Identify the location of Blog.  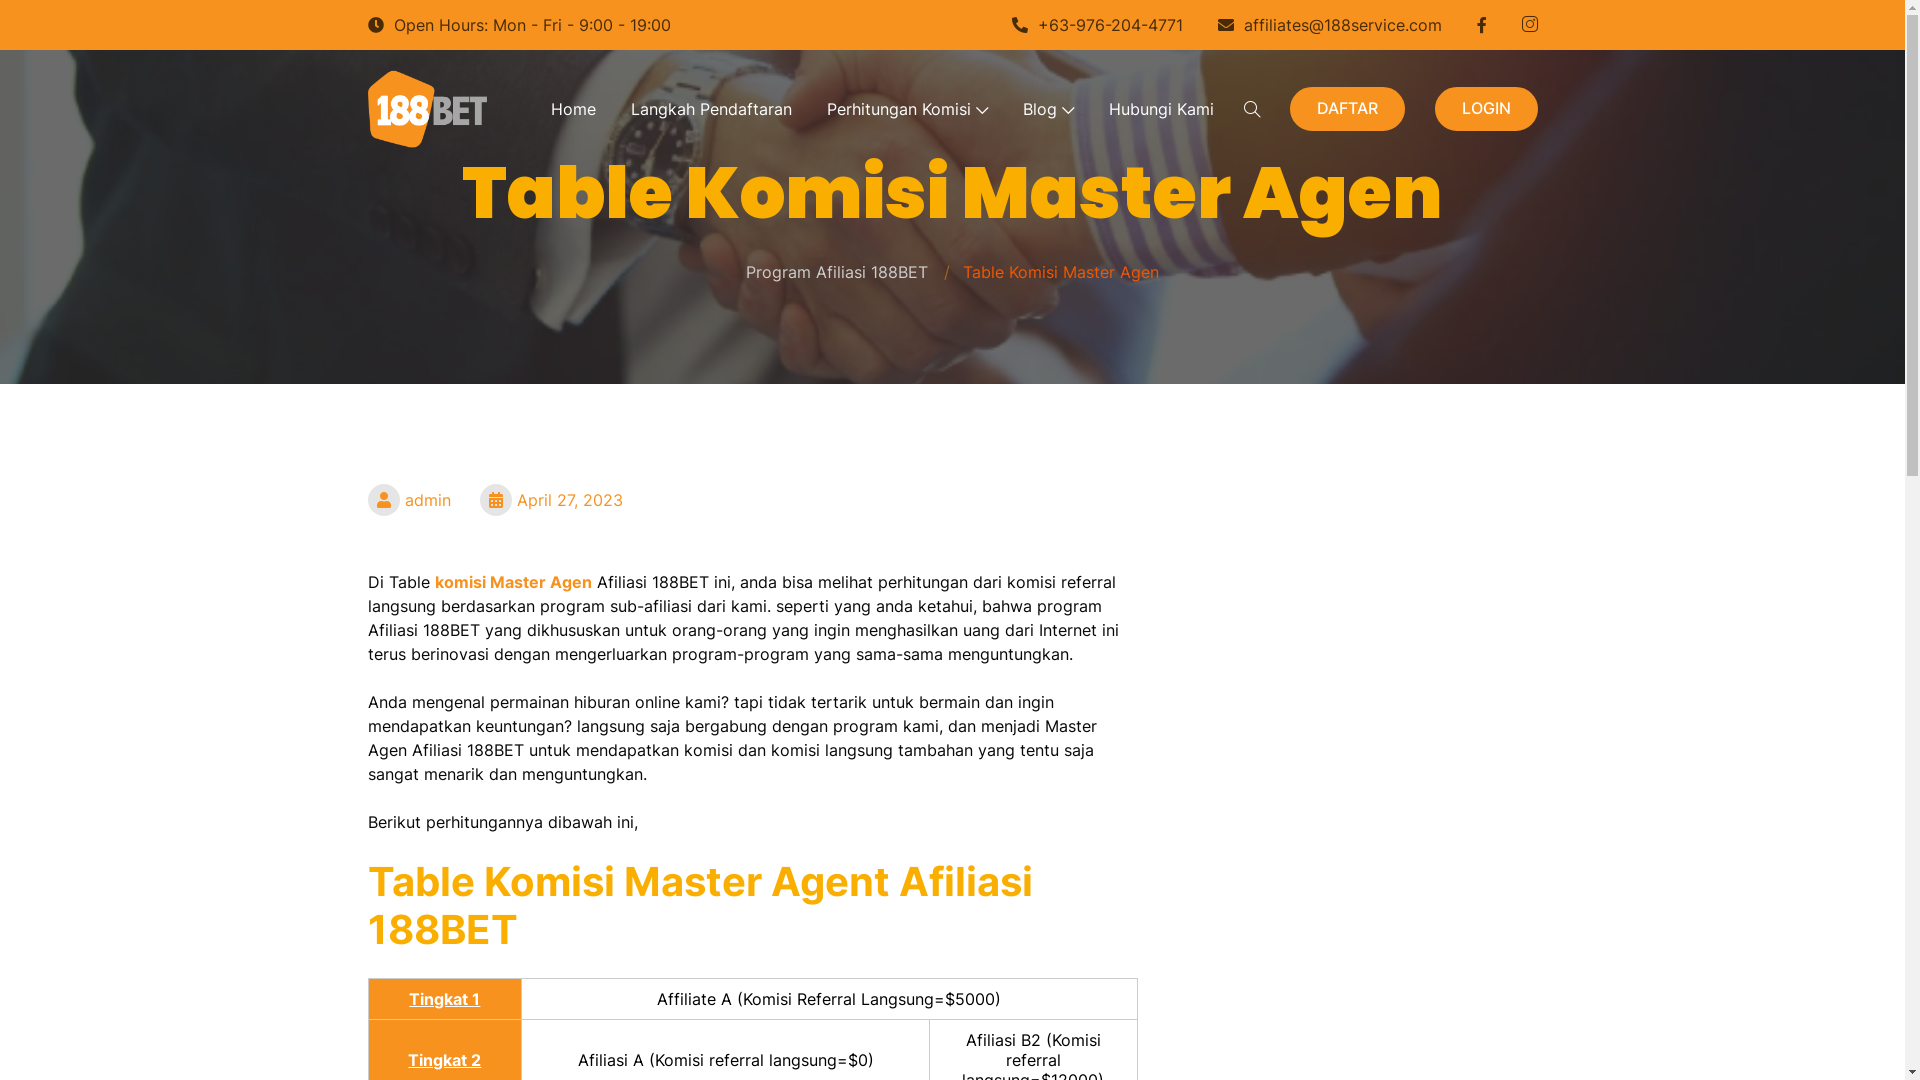
(1048, 109).